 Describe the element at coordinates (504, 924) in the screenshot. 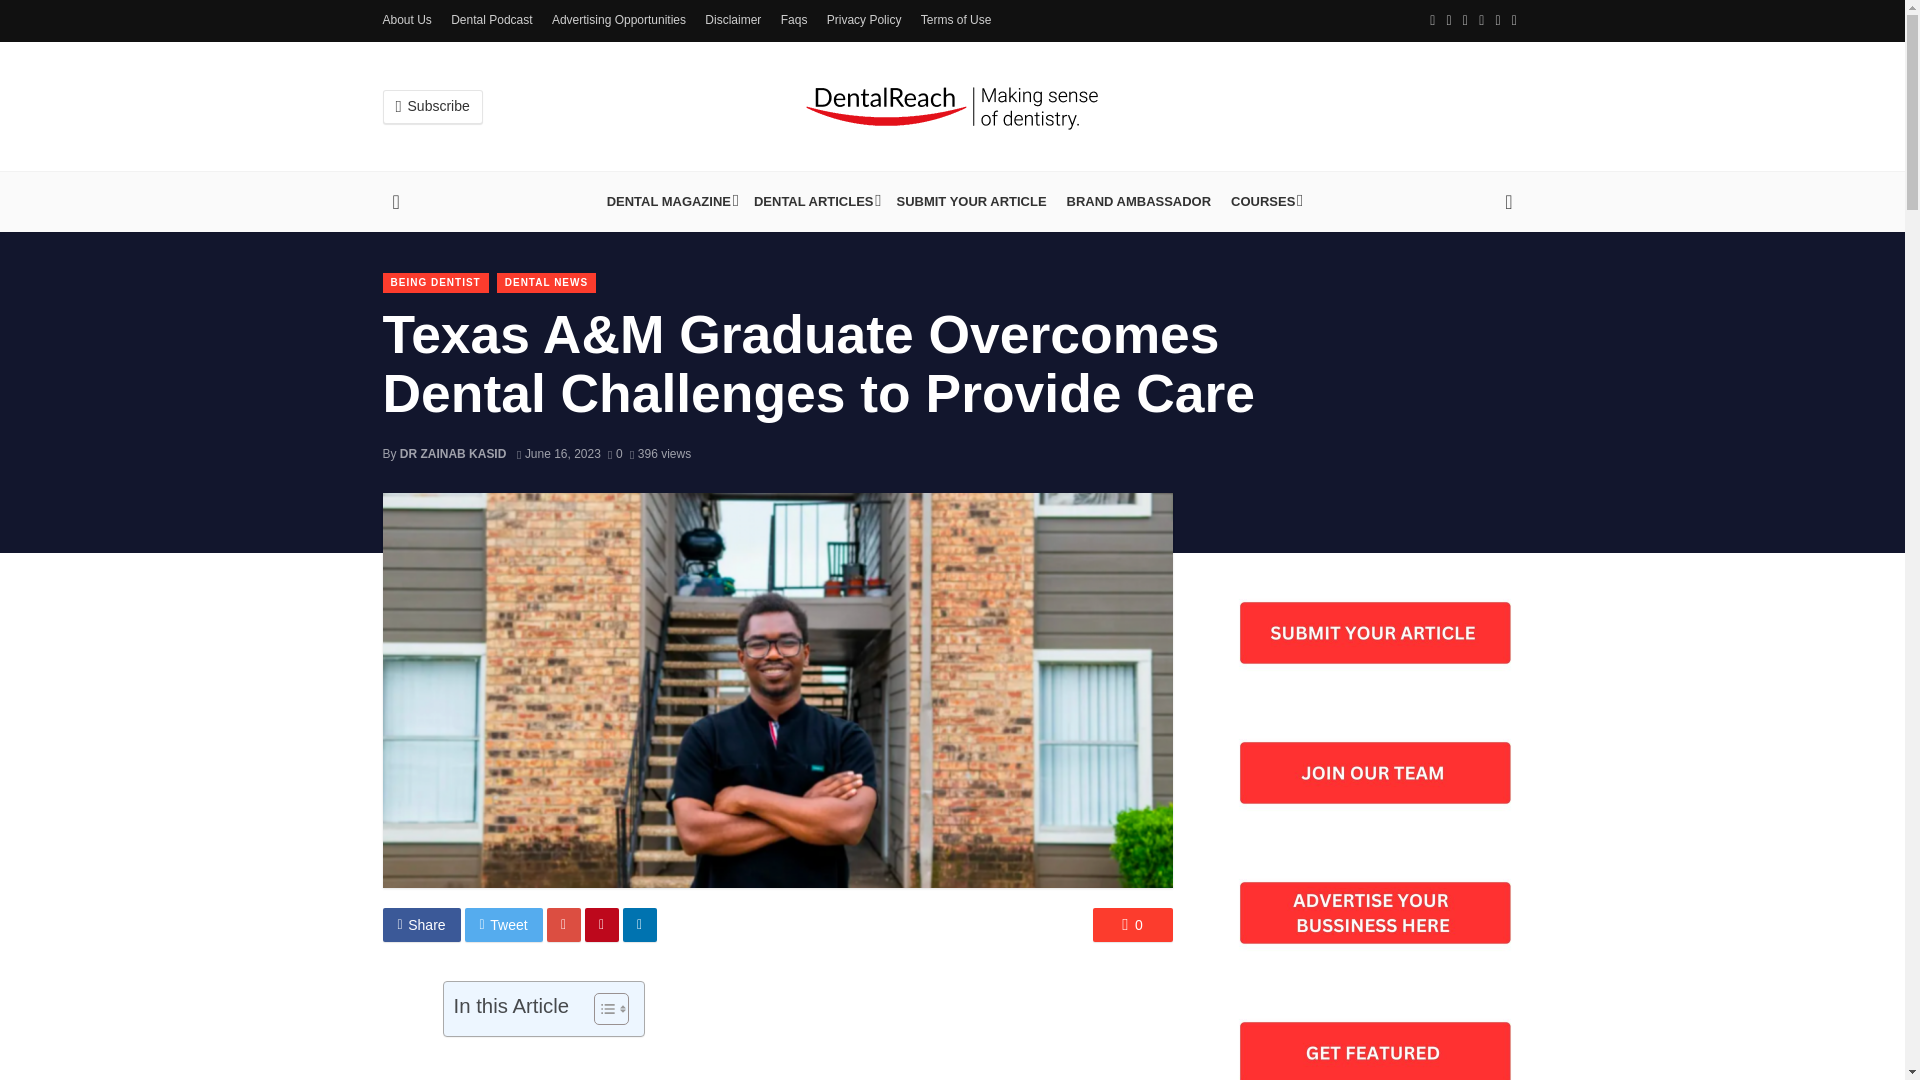

I see `Share on Twitter` at that location.